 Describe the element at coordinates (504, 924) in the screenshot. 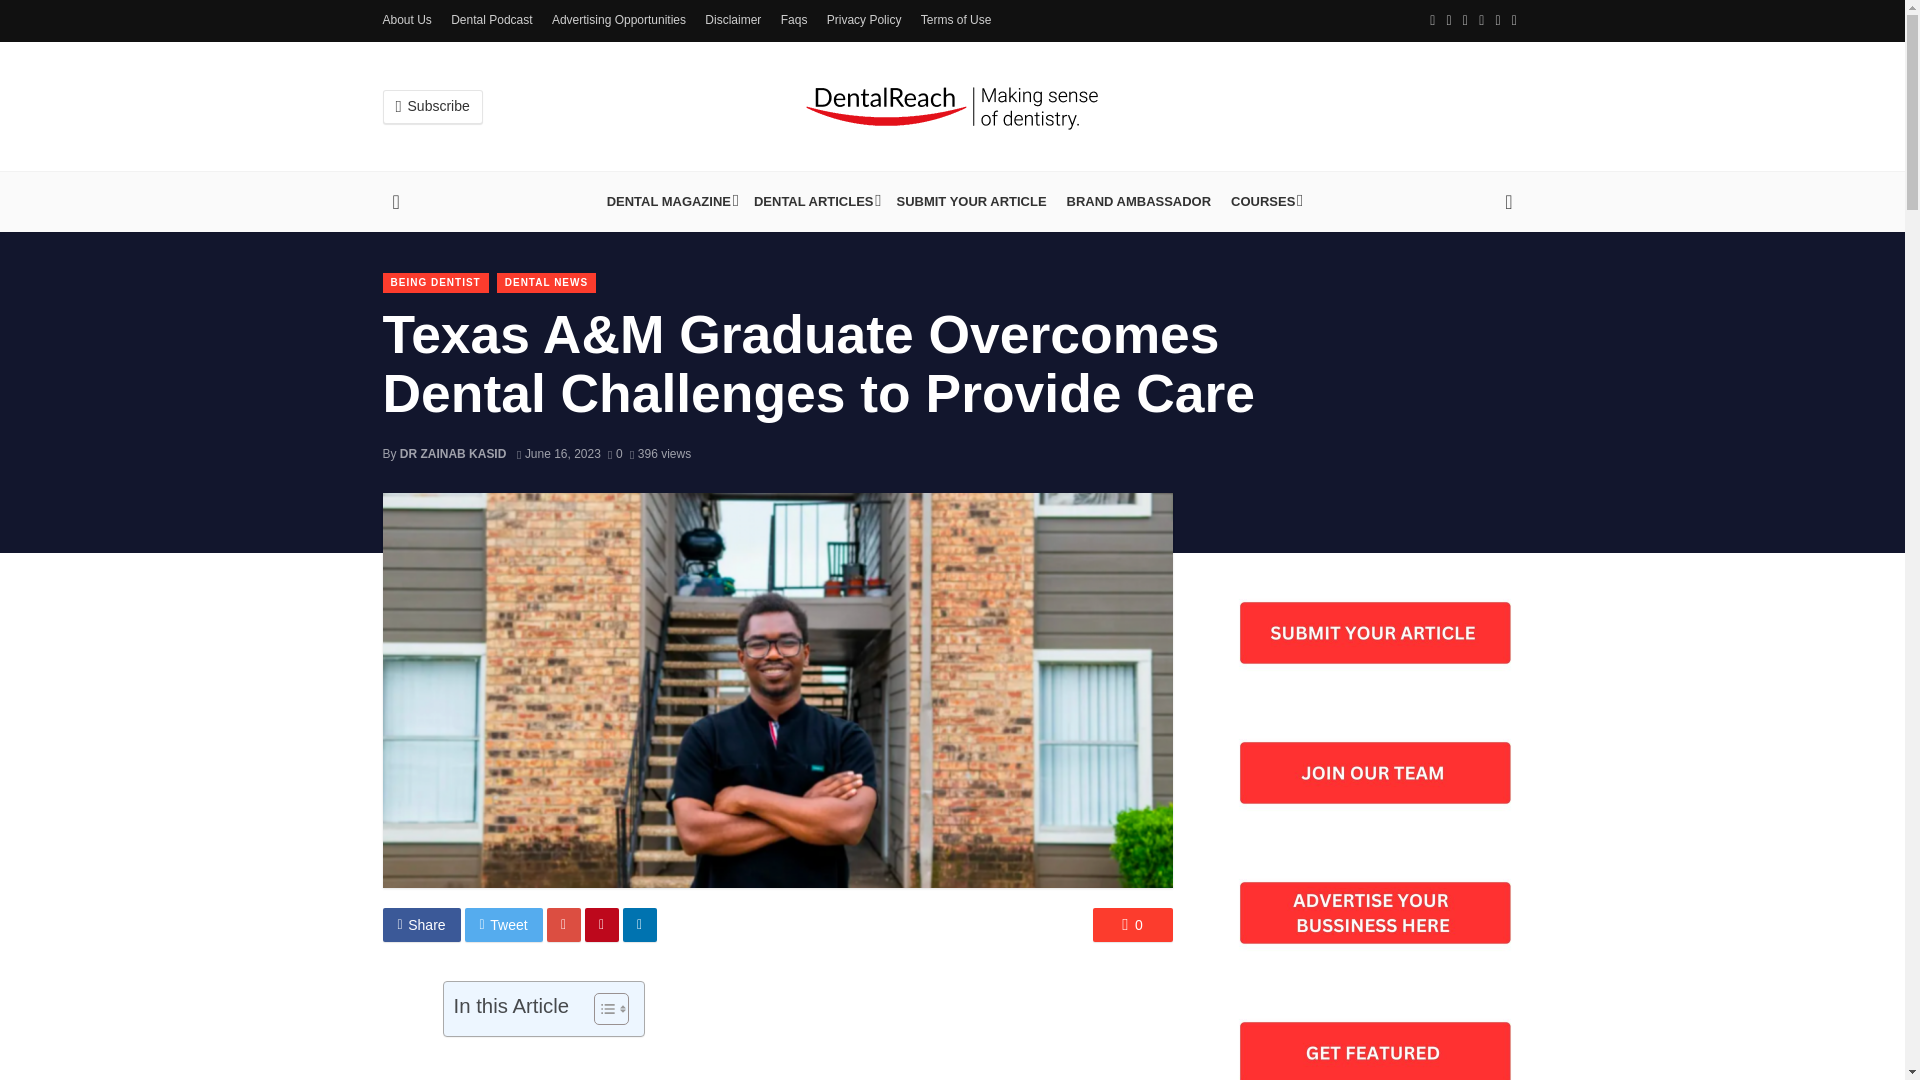

I see `Share on Twitter` at that location.